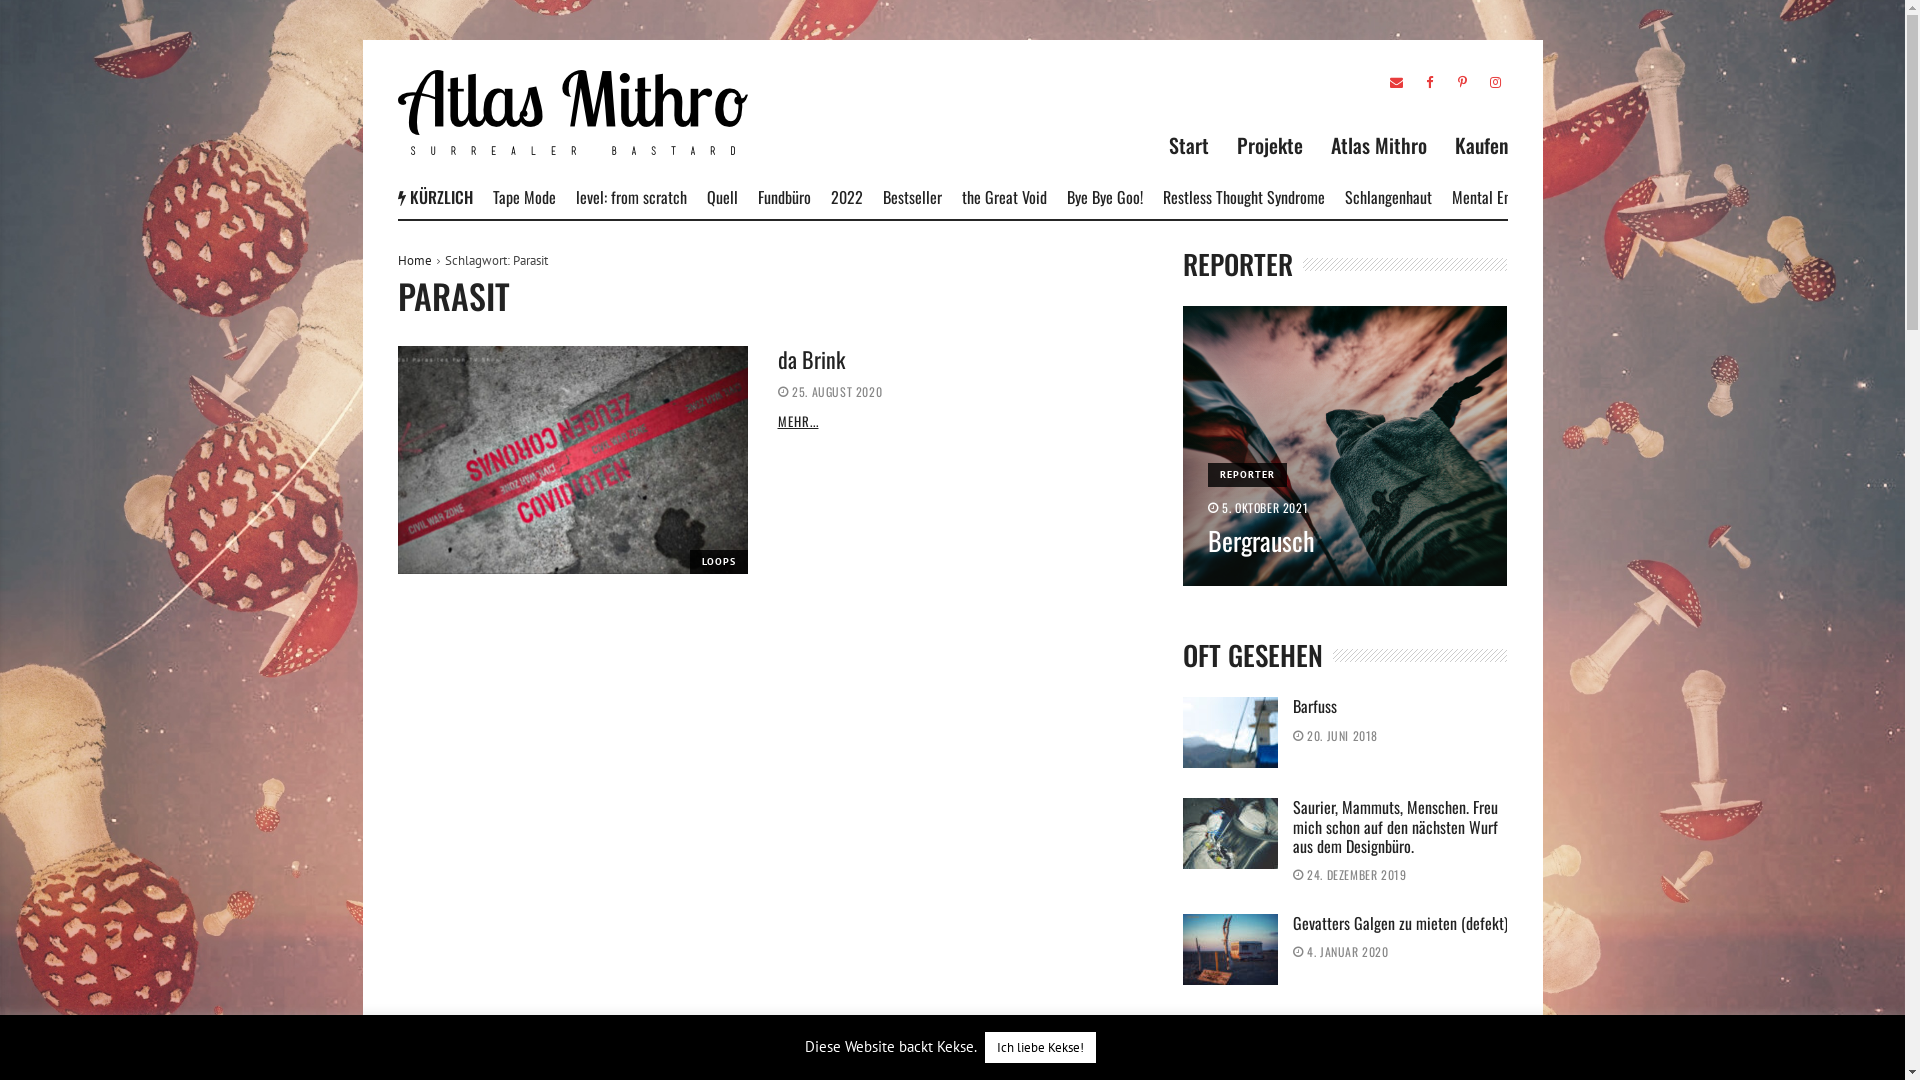 The image size is (1920, 1080). Describe the element at coordinates (812, 359) in the screenshot. I see `da Brink` at that location.